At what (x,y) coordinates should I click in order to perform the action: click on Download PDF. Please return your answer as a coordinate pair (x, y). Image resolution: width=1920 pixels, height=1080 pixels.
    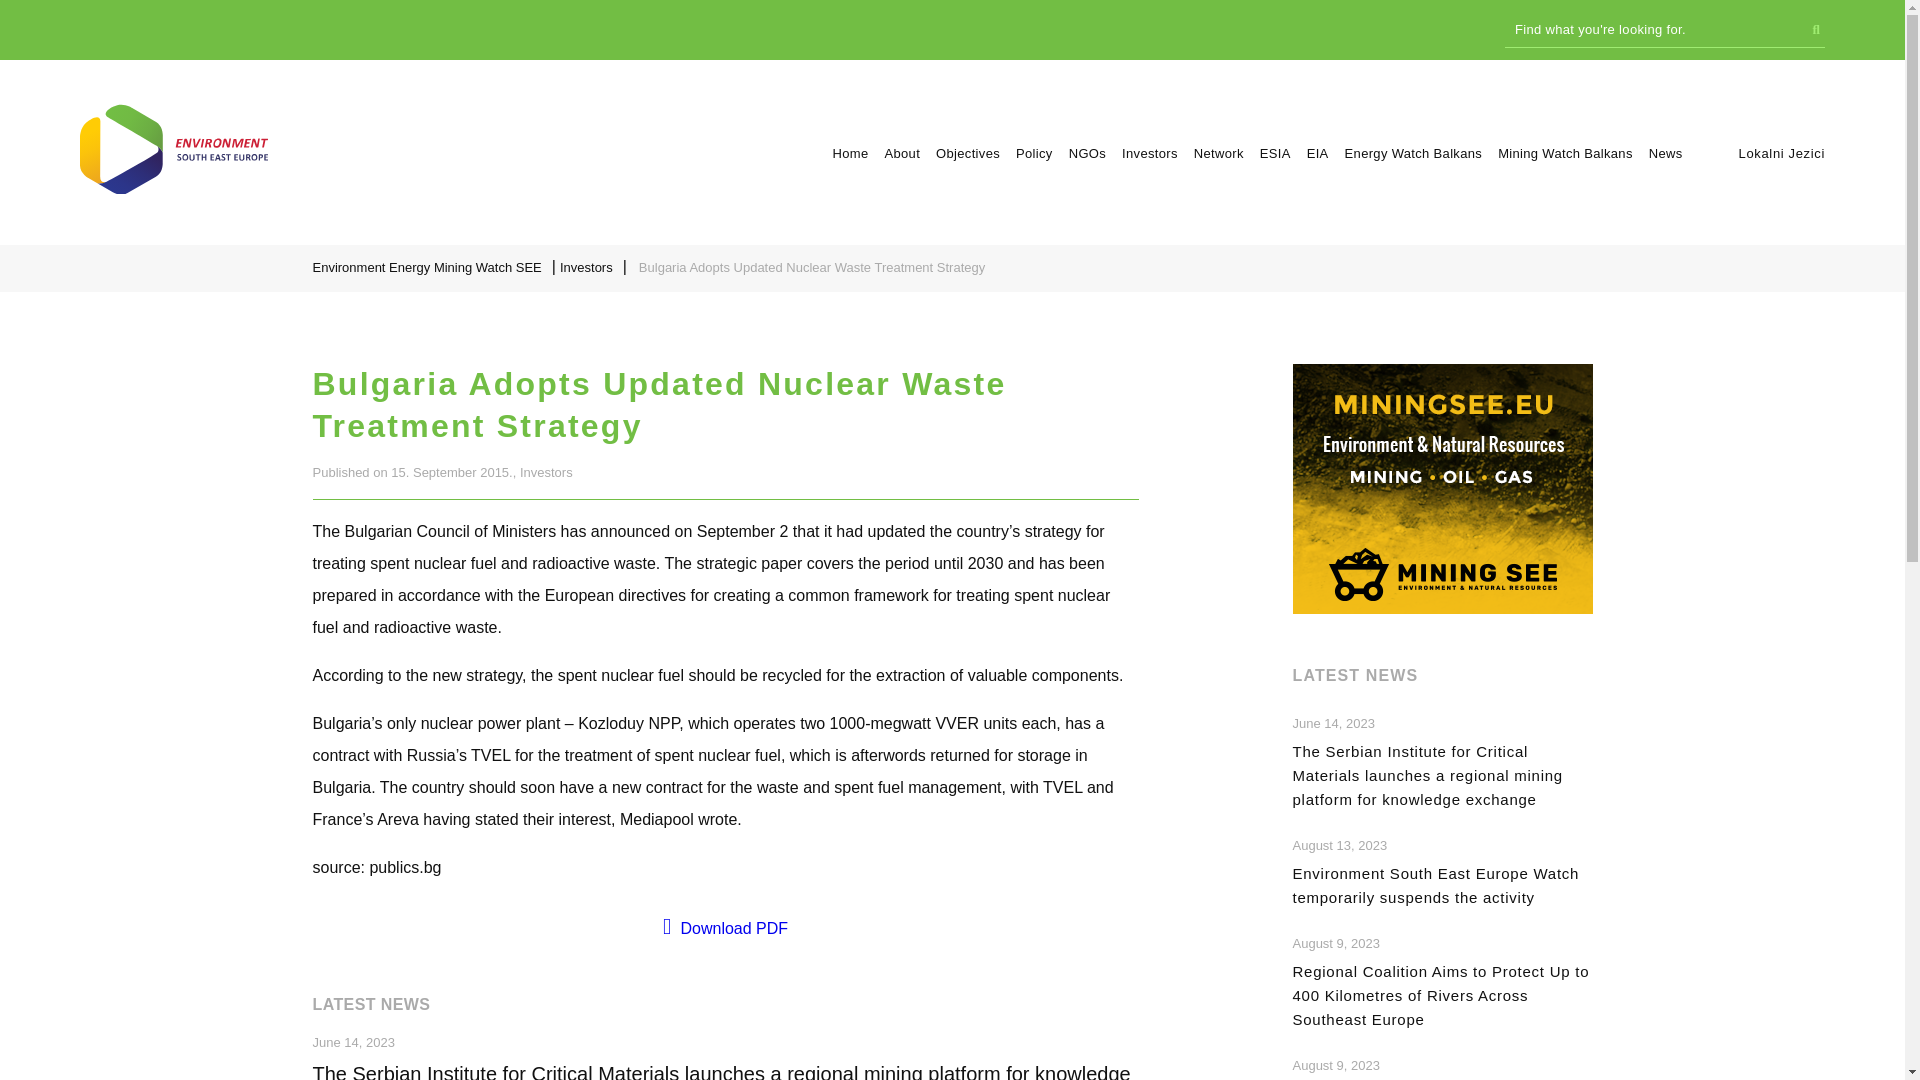
    Looking at the image, I should click on (724, 926).